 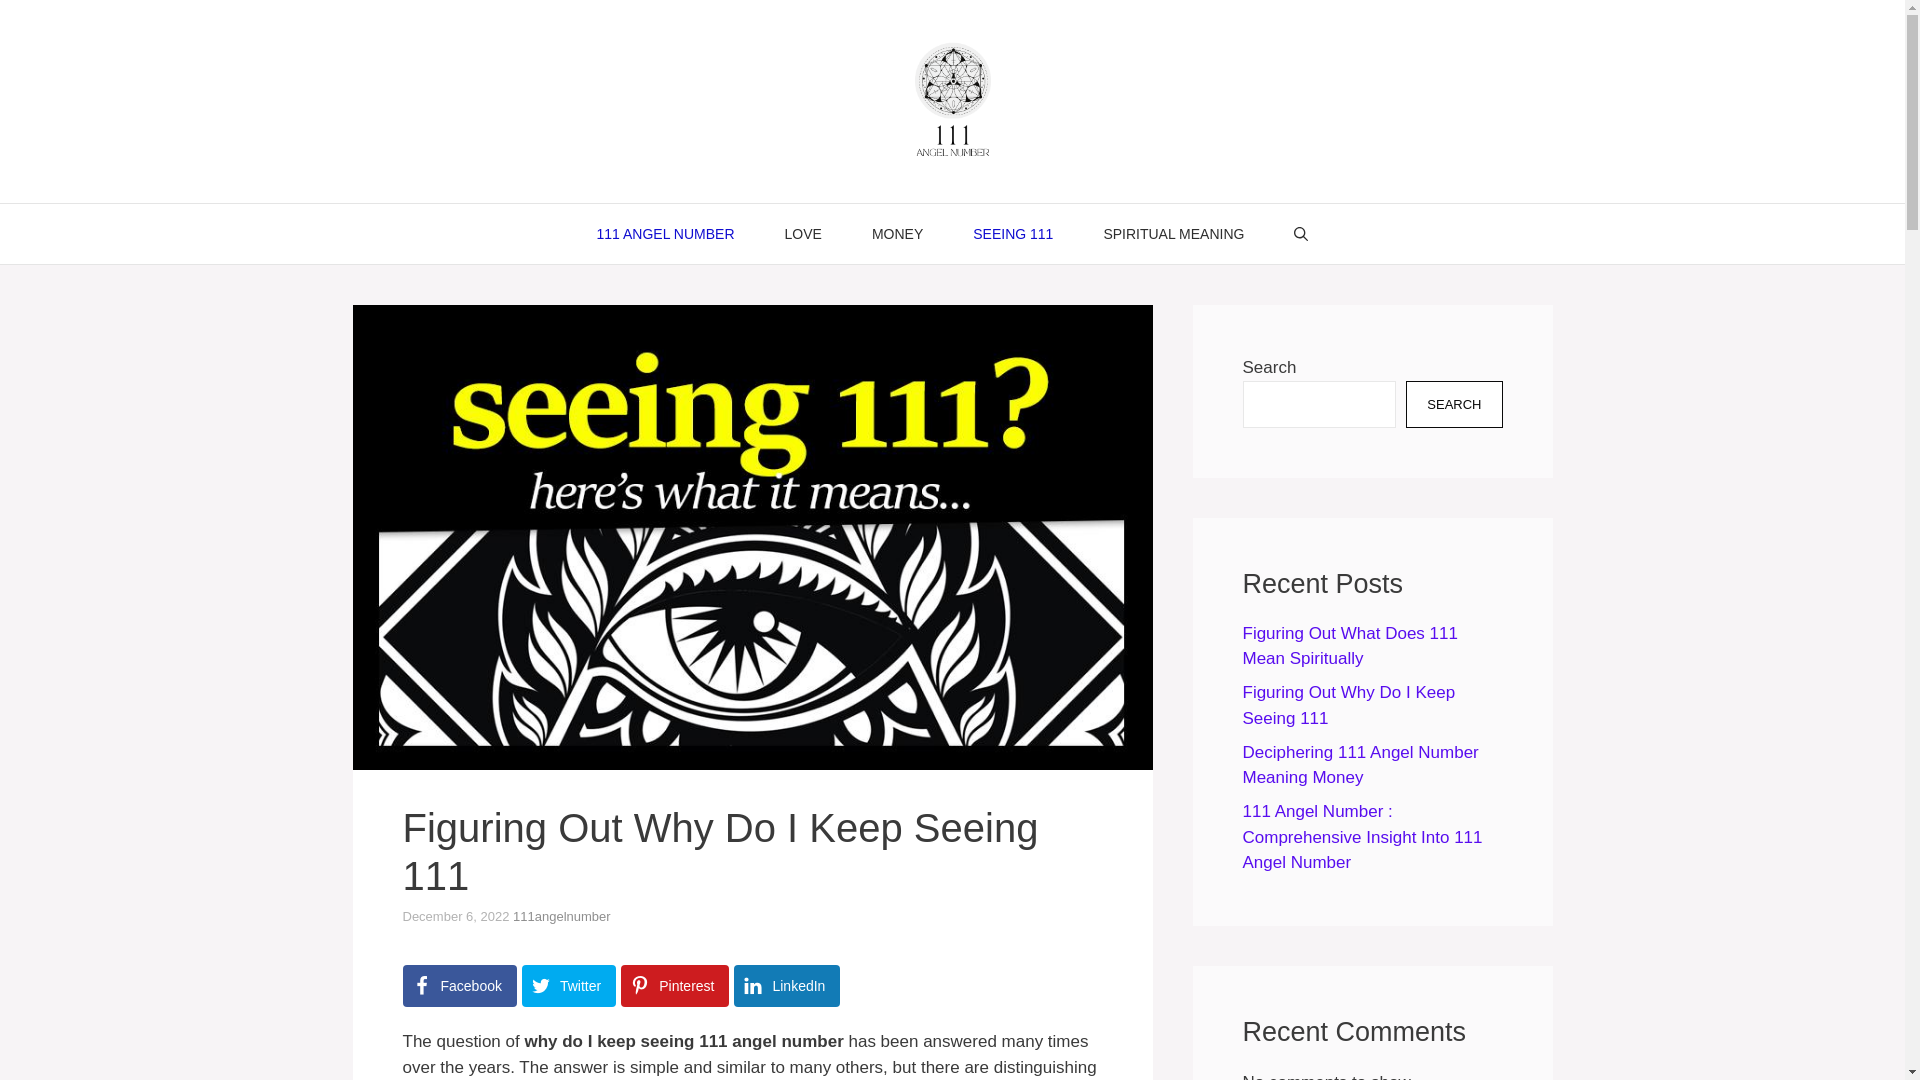 What do you see at coordinates (1350, 646) in the screenshot?
I see `Figuring Out What Does 111 Mean Spiritually` at bounding box center [1350, 646].